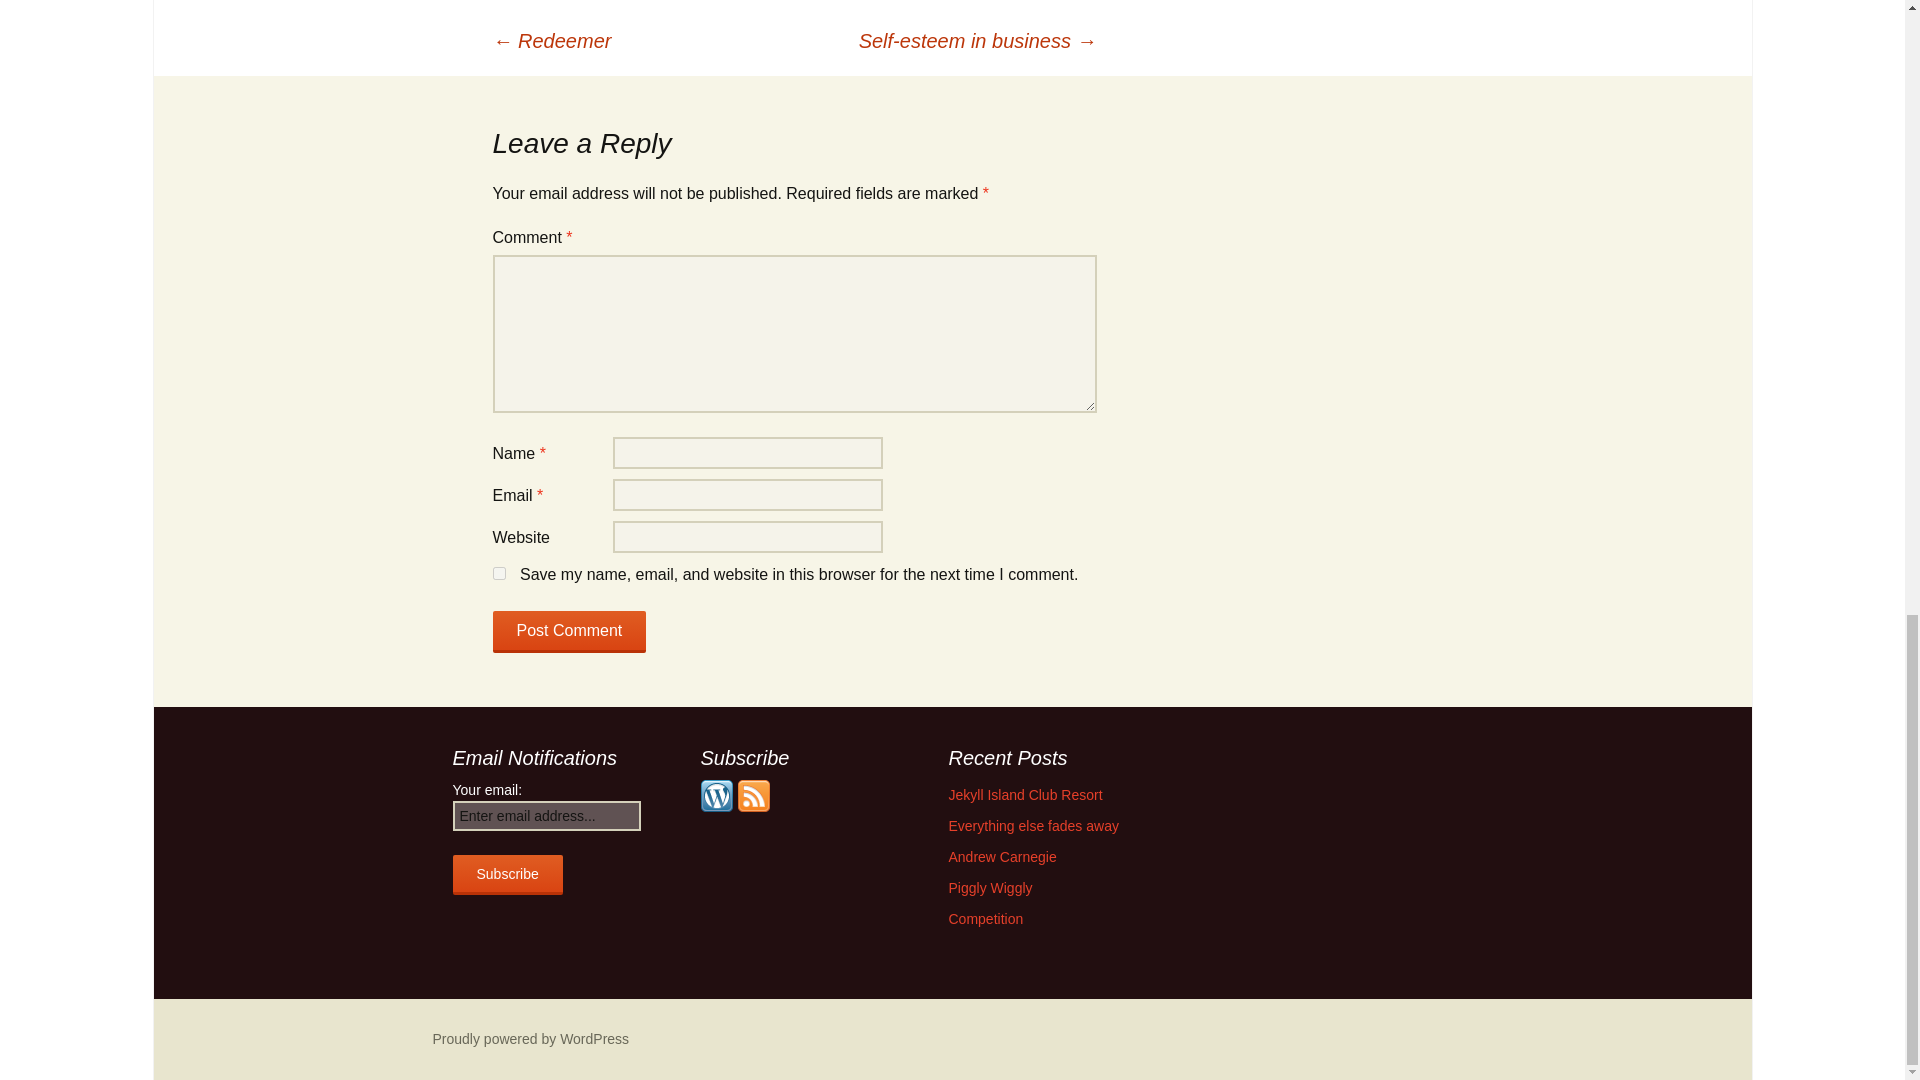 This screenshot has height=1080, width=1920. What do you see at coordinates (498, 573) in the screenshot?
I see `yes` at bounding box center [498, 573].